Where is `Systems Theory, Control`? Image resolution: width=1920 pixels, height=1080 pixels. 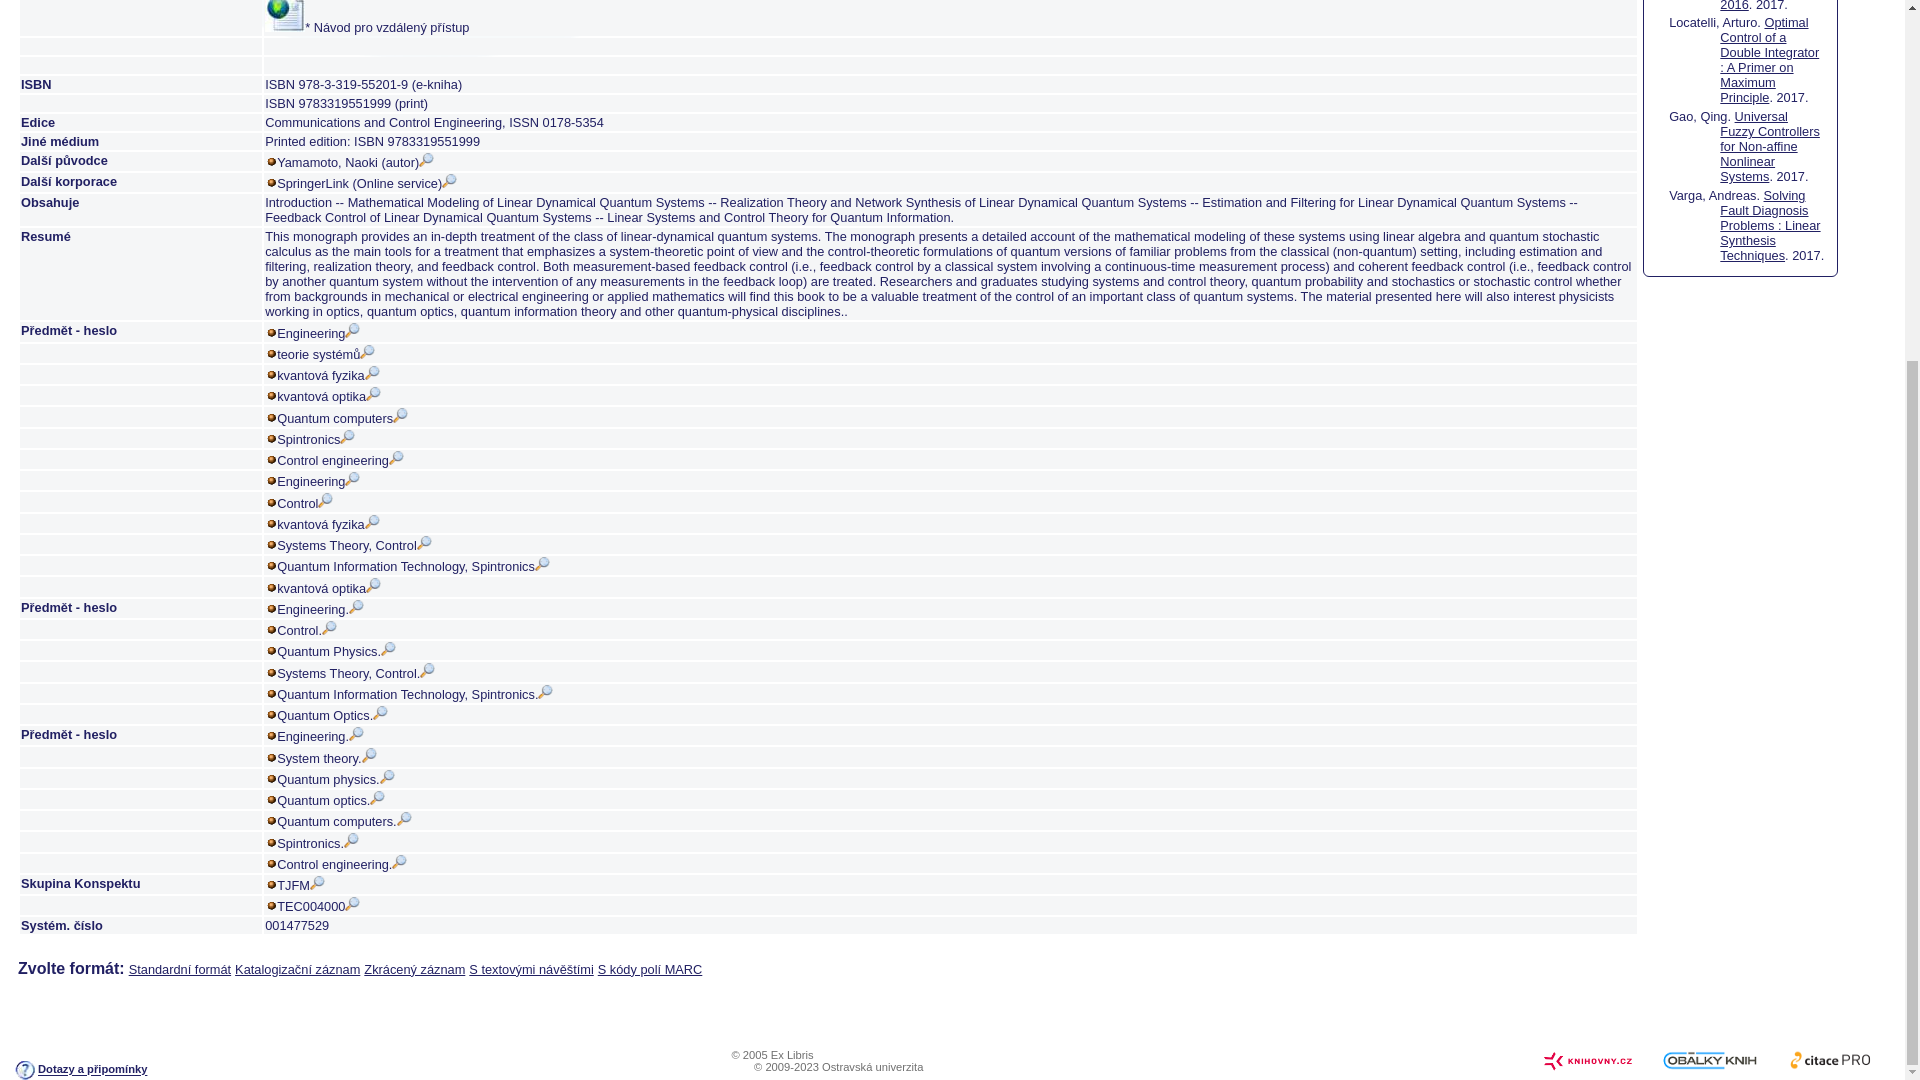 Systems Theory, Control is located at coordinates (354, 544).